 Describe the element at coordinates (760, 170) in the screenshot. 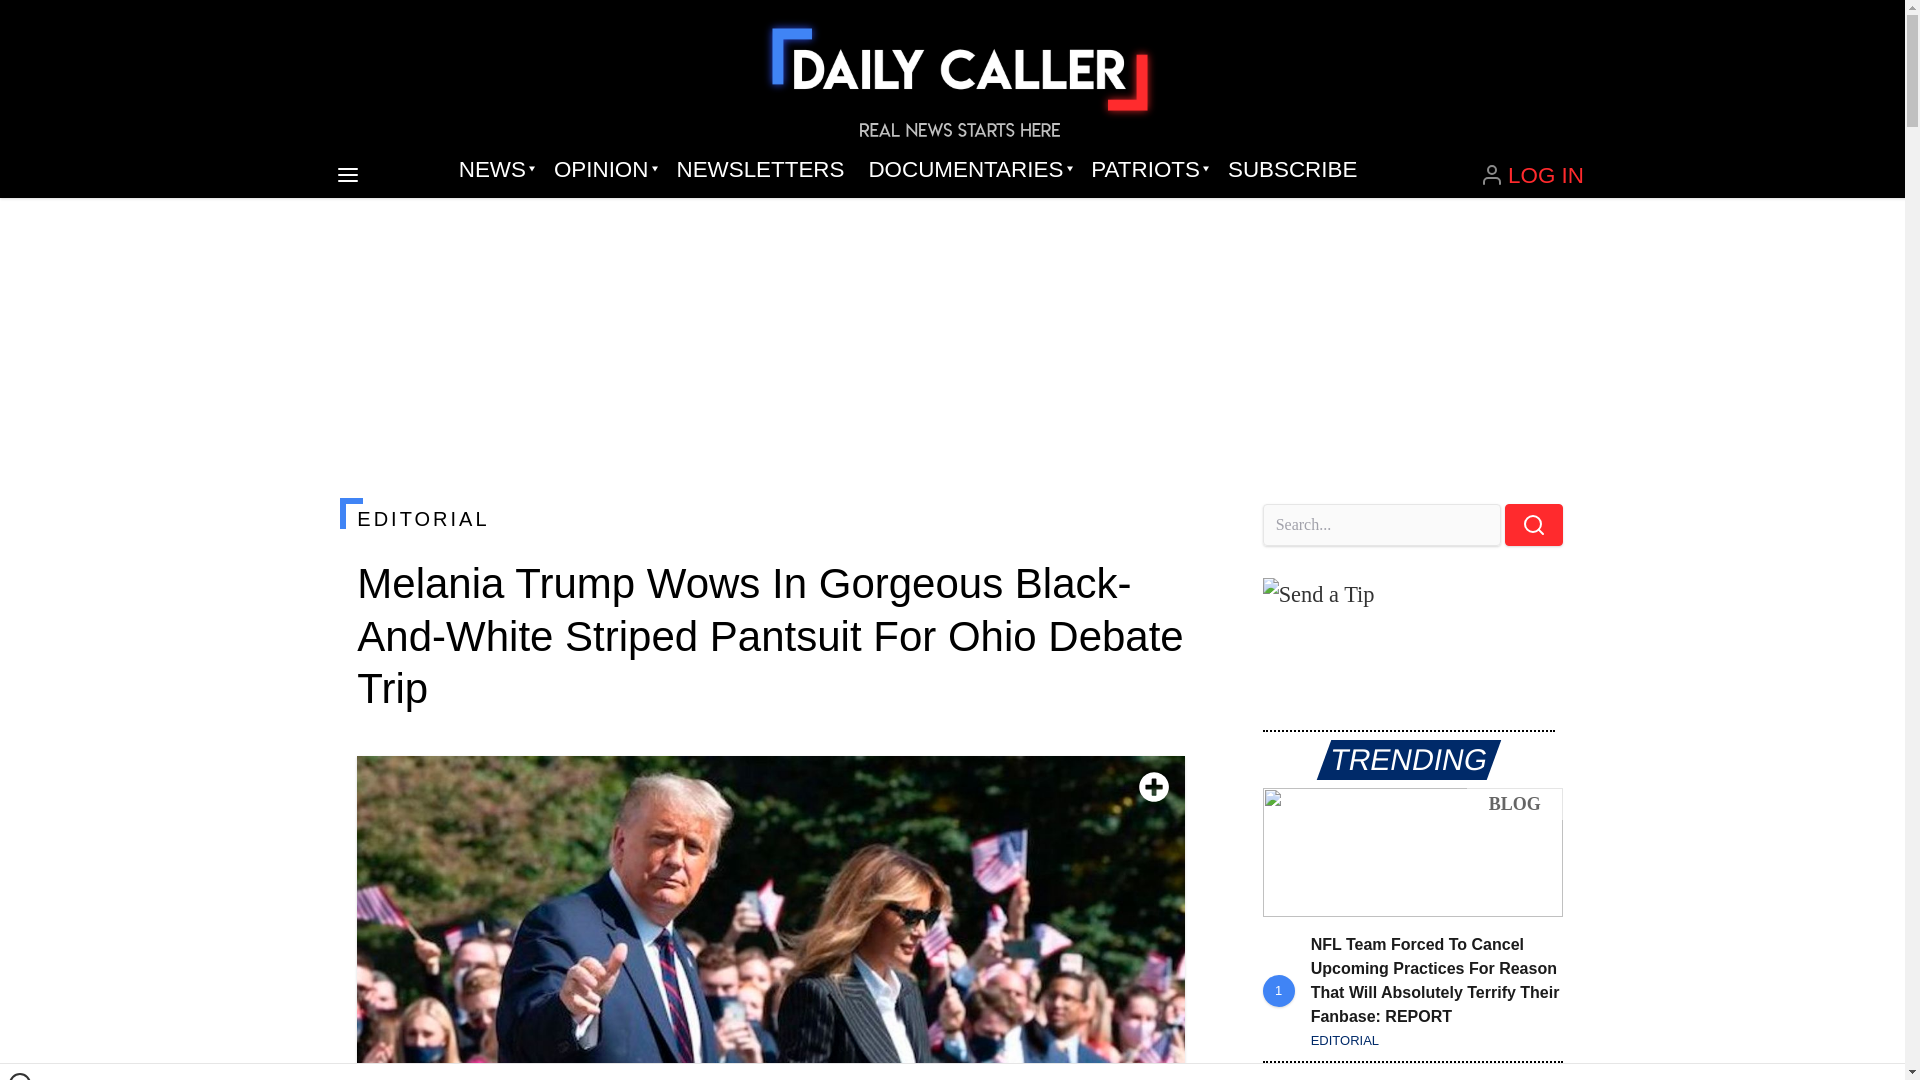

I see `NEWSLETTERS` at that location.